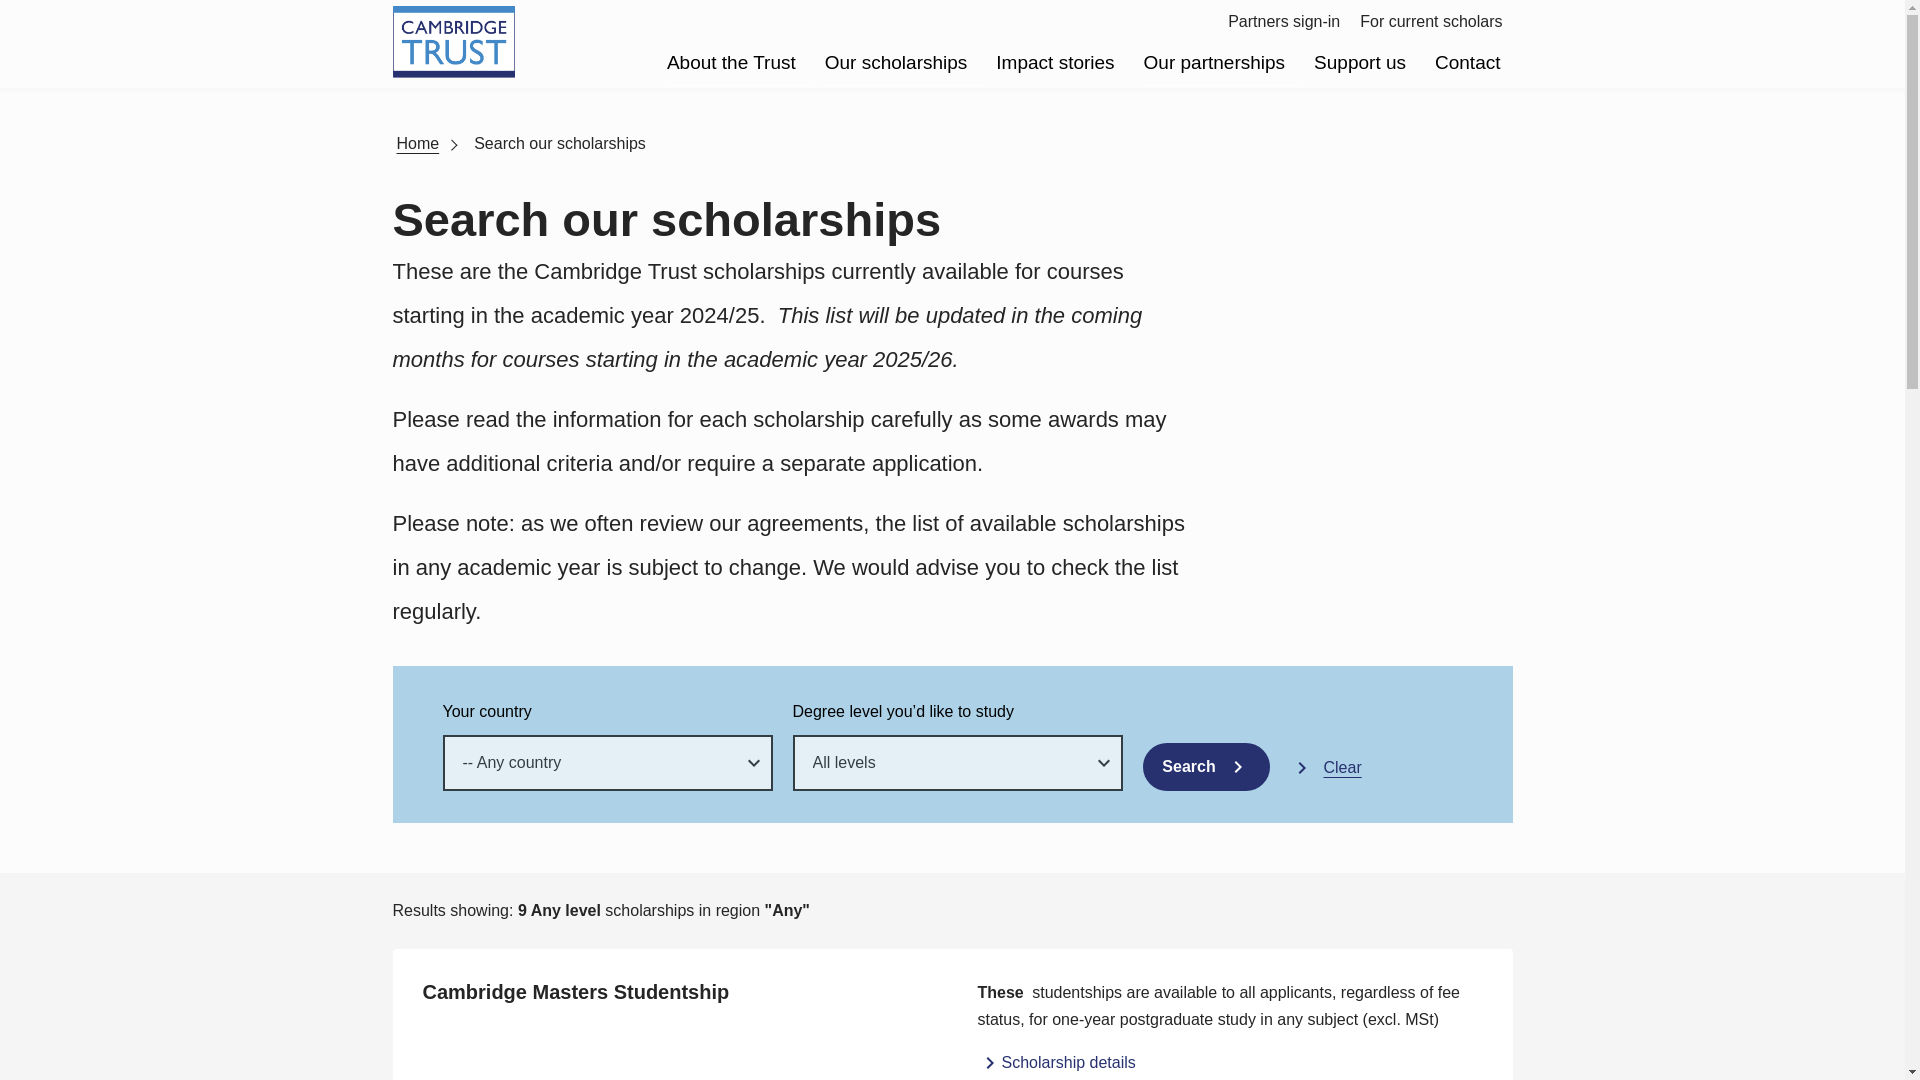 The width and height of the screenshot is (1920, 1080). Describe the element at coordinates (1326, 766) in the screenshot. I see `Clear` at that location.